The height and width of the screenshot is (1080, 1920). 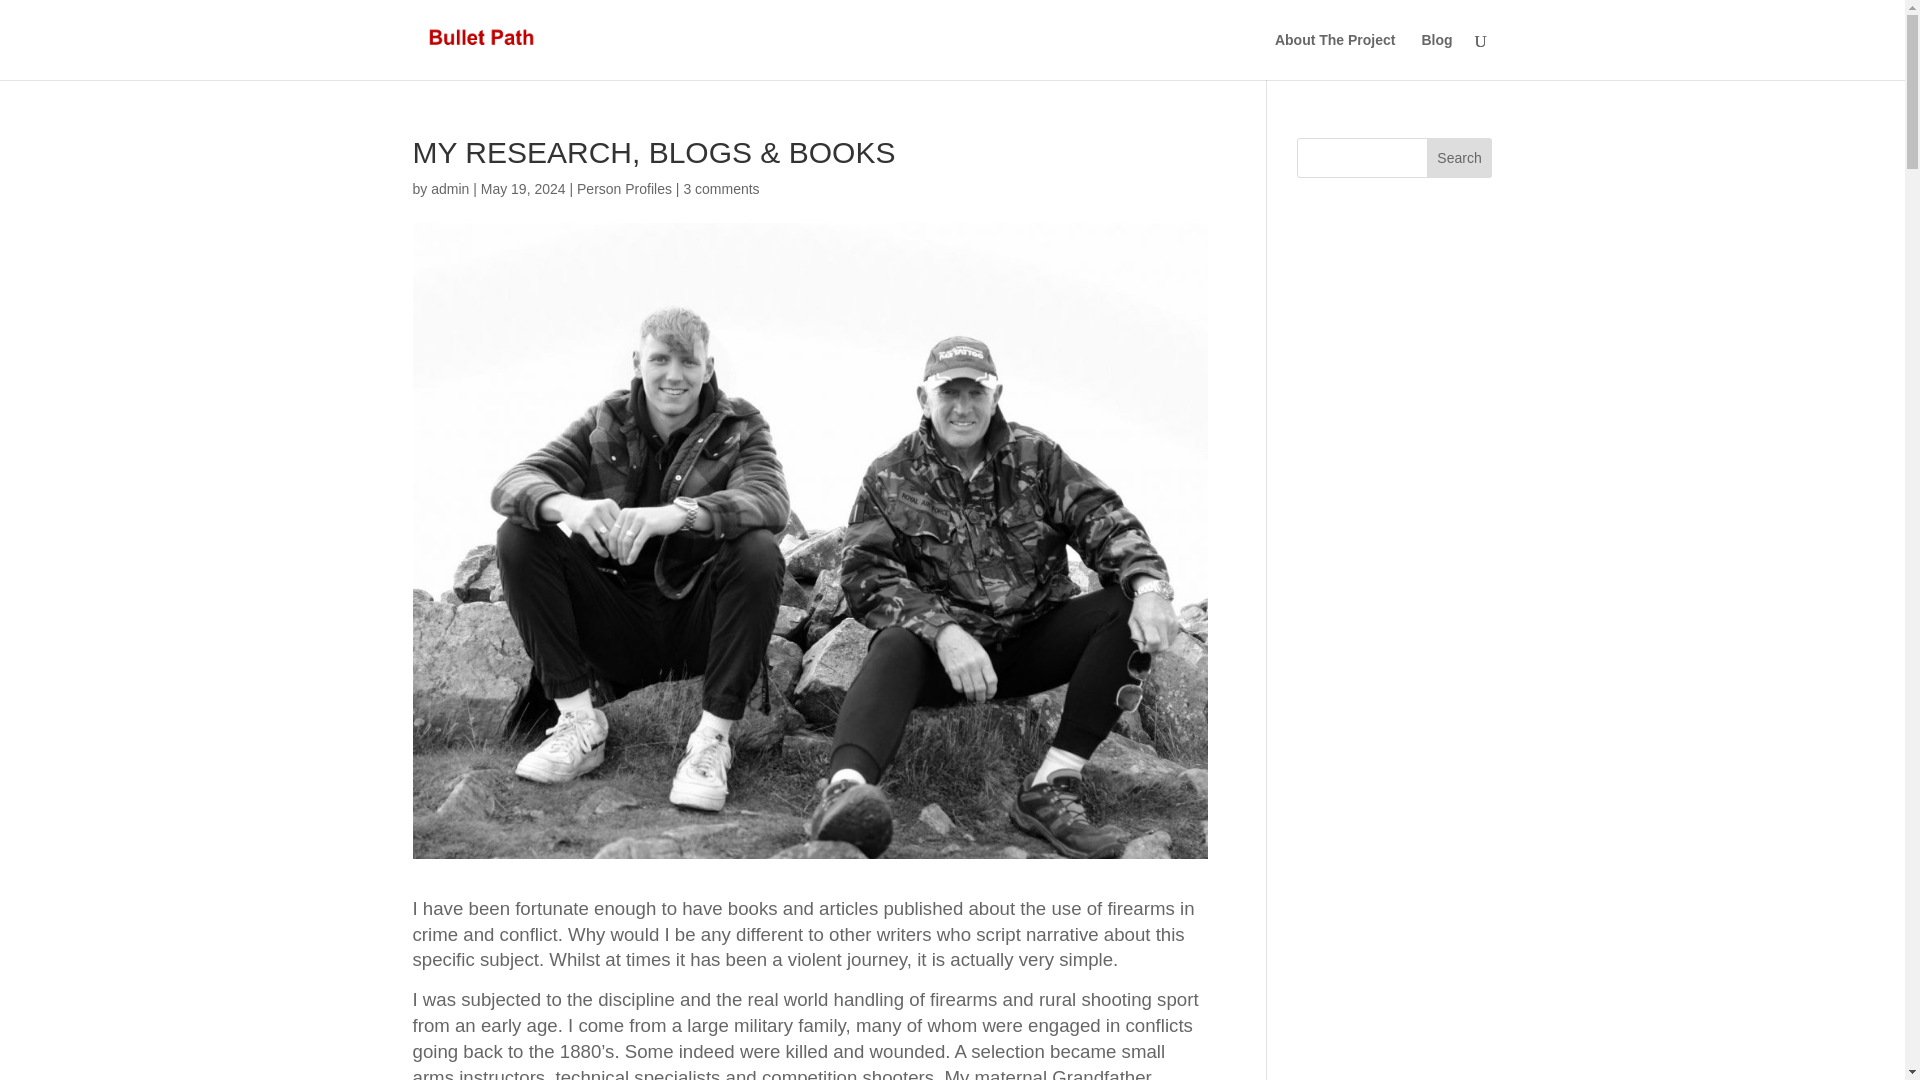 I want to click on 3 comments, so click(x=720, y=188).